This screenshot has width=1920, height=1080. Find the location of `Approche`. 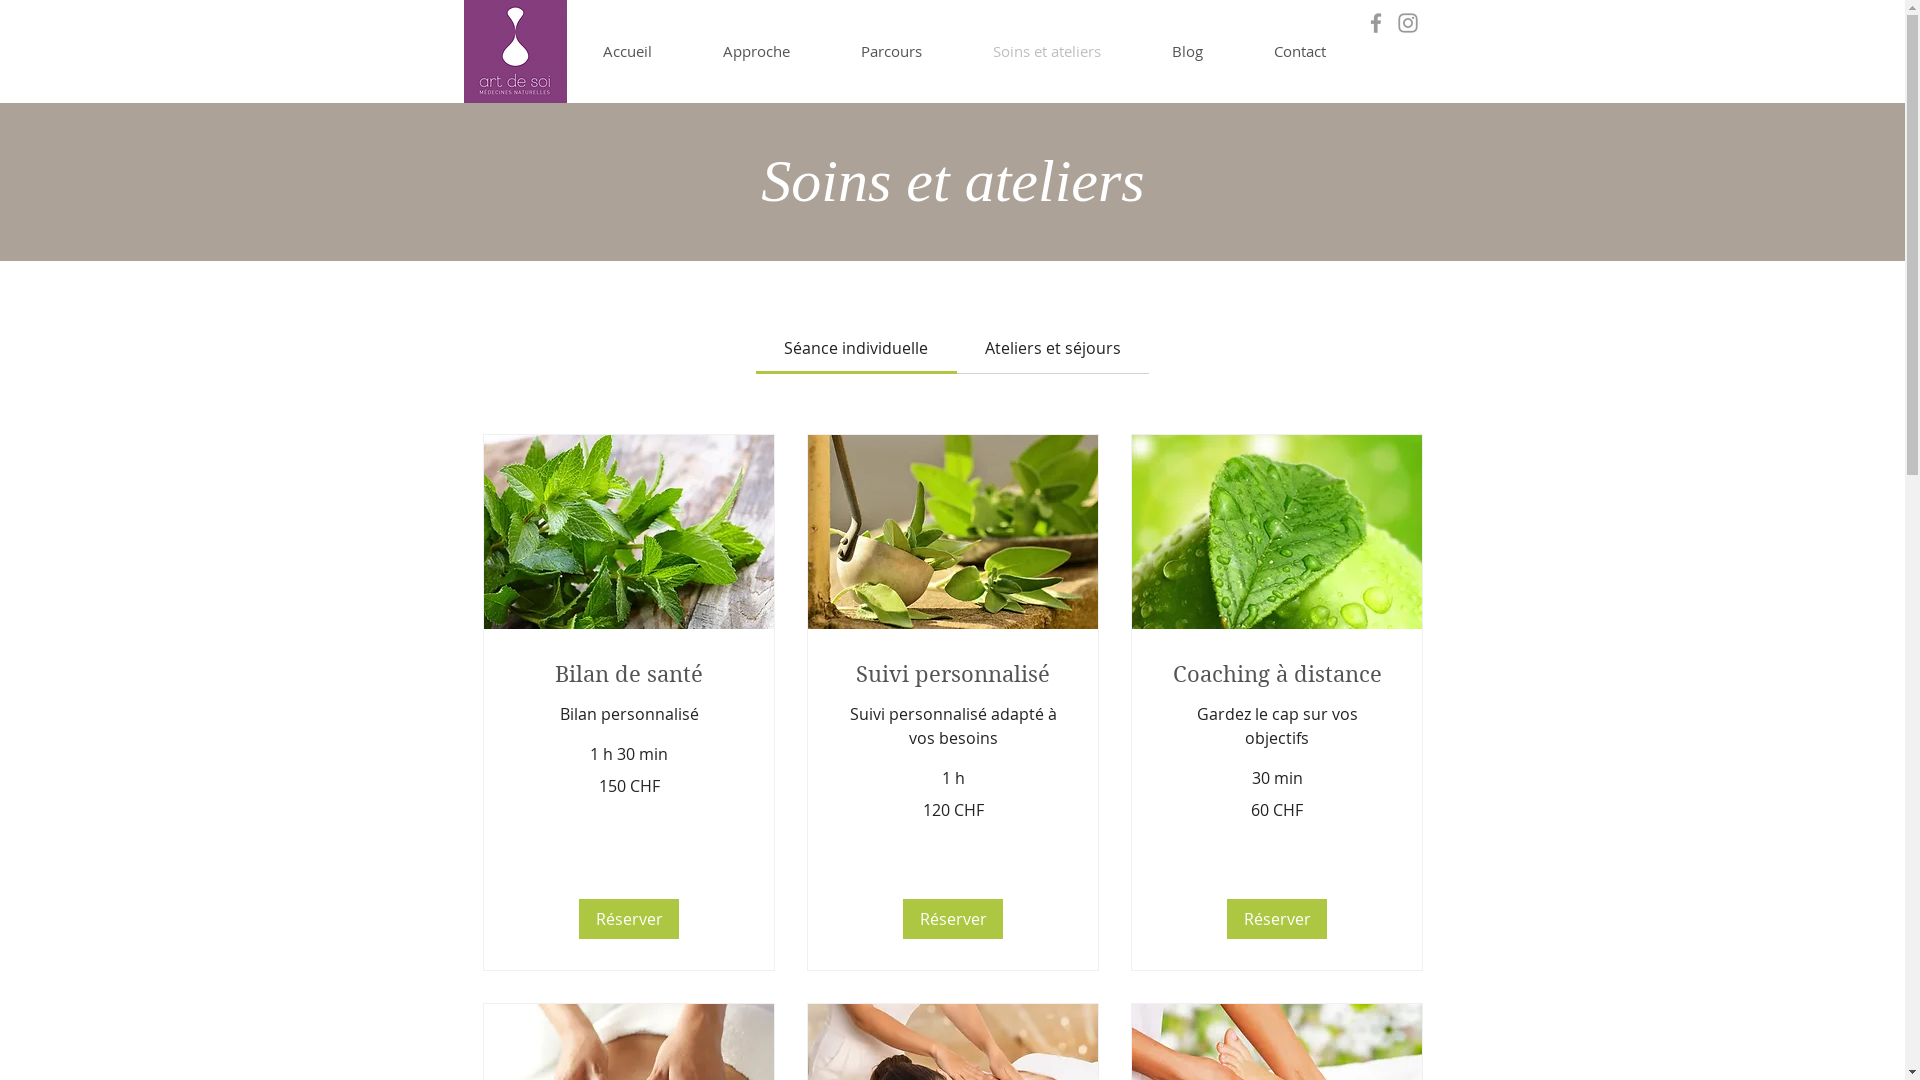

Approche is located at coordinates (757, 51).